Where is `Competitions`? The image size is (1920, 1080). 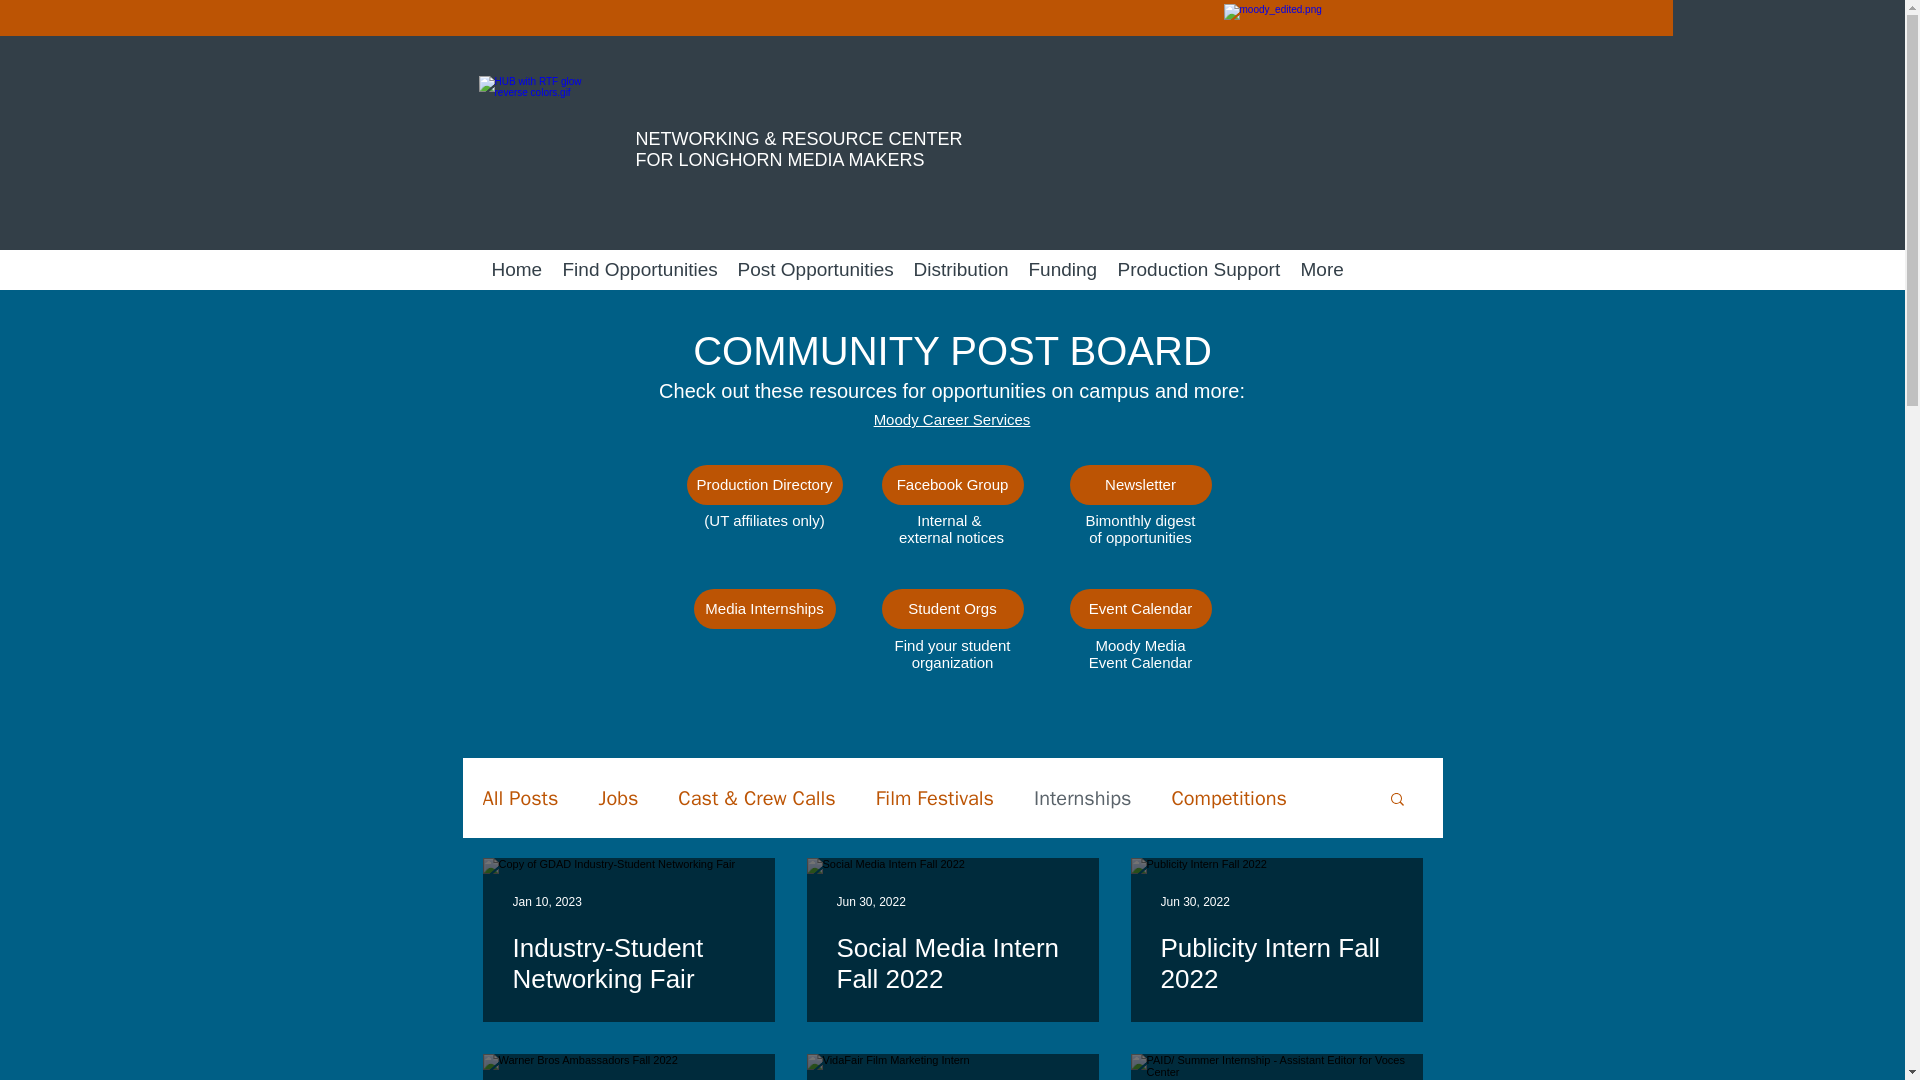 Competitions is located at coordinates (1228, 798).